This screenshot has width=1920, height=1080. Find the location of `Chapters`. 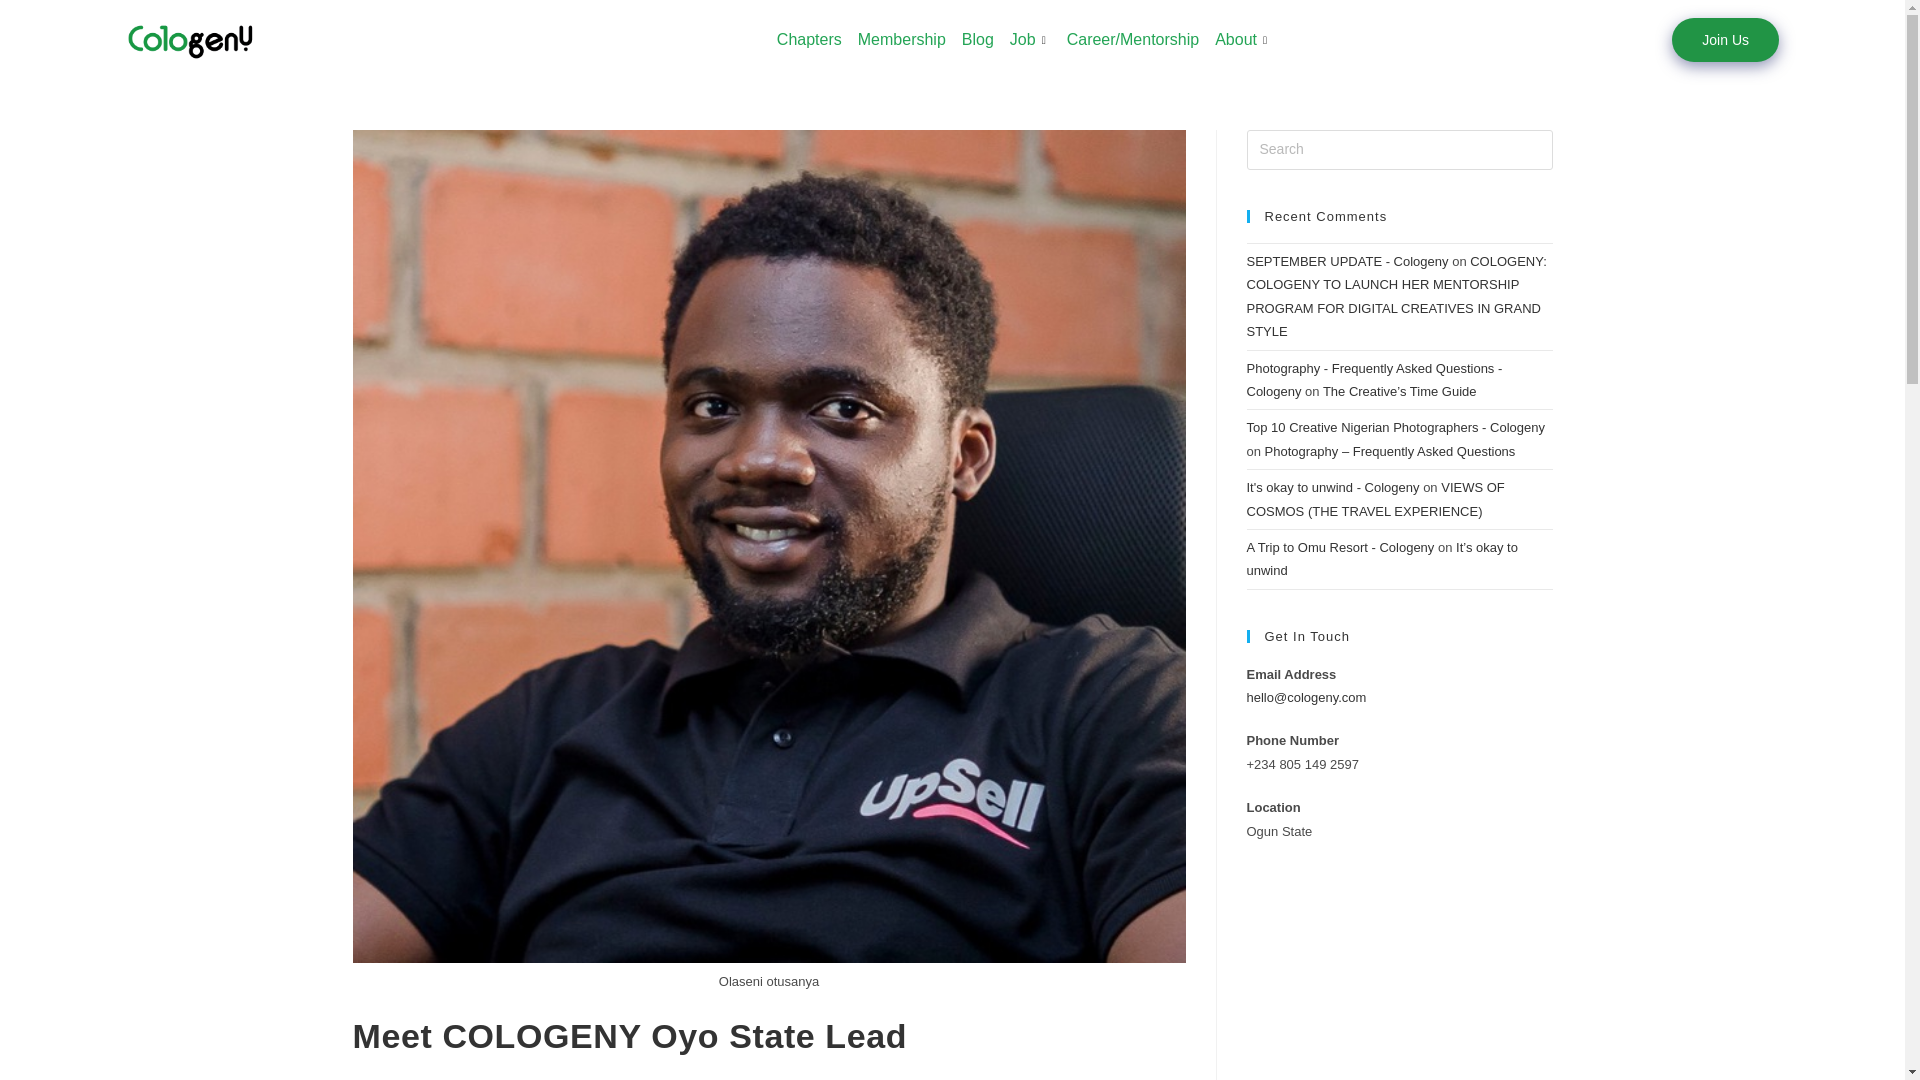

Chapters is located at coordinates (810, 40).